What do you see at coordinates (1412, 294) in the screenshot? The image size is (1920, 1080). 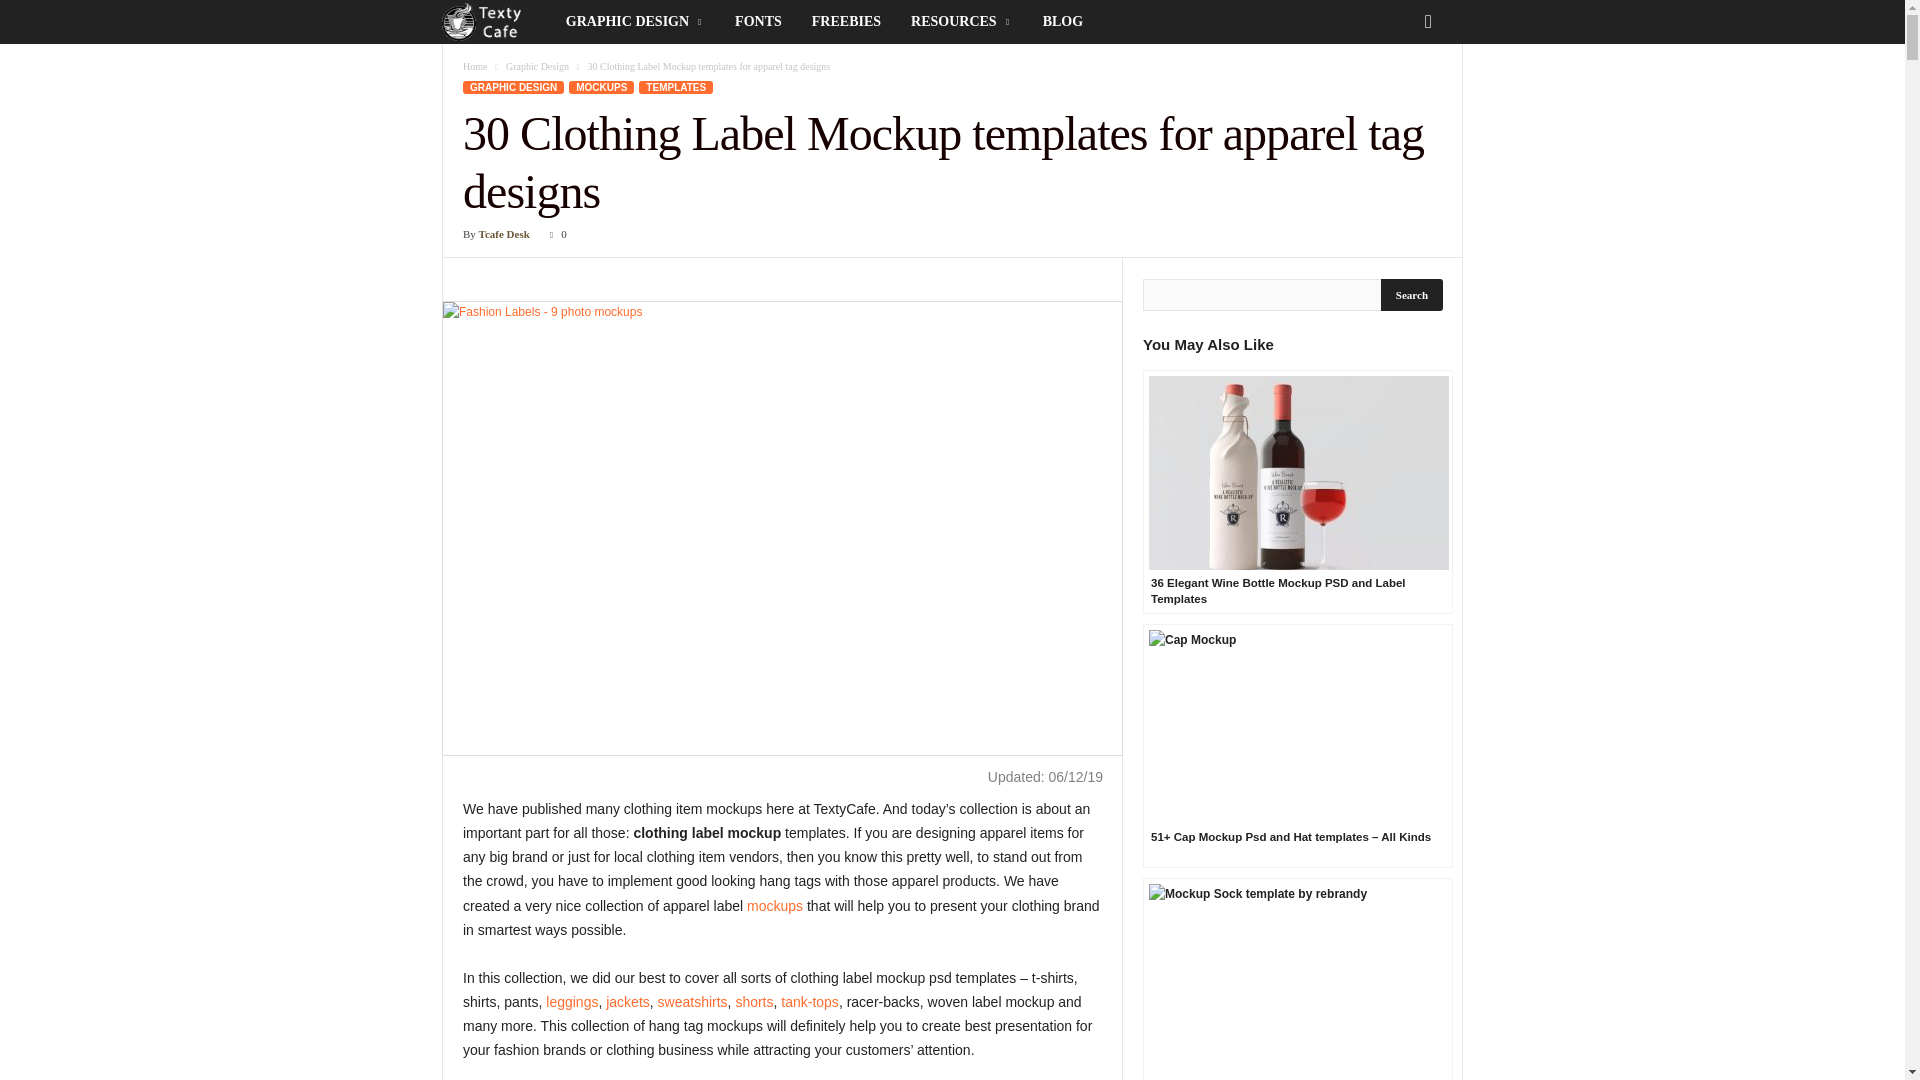 I see `Search` at bounding box center [1412, 294].